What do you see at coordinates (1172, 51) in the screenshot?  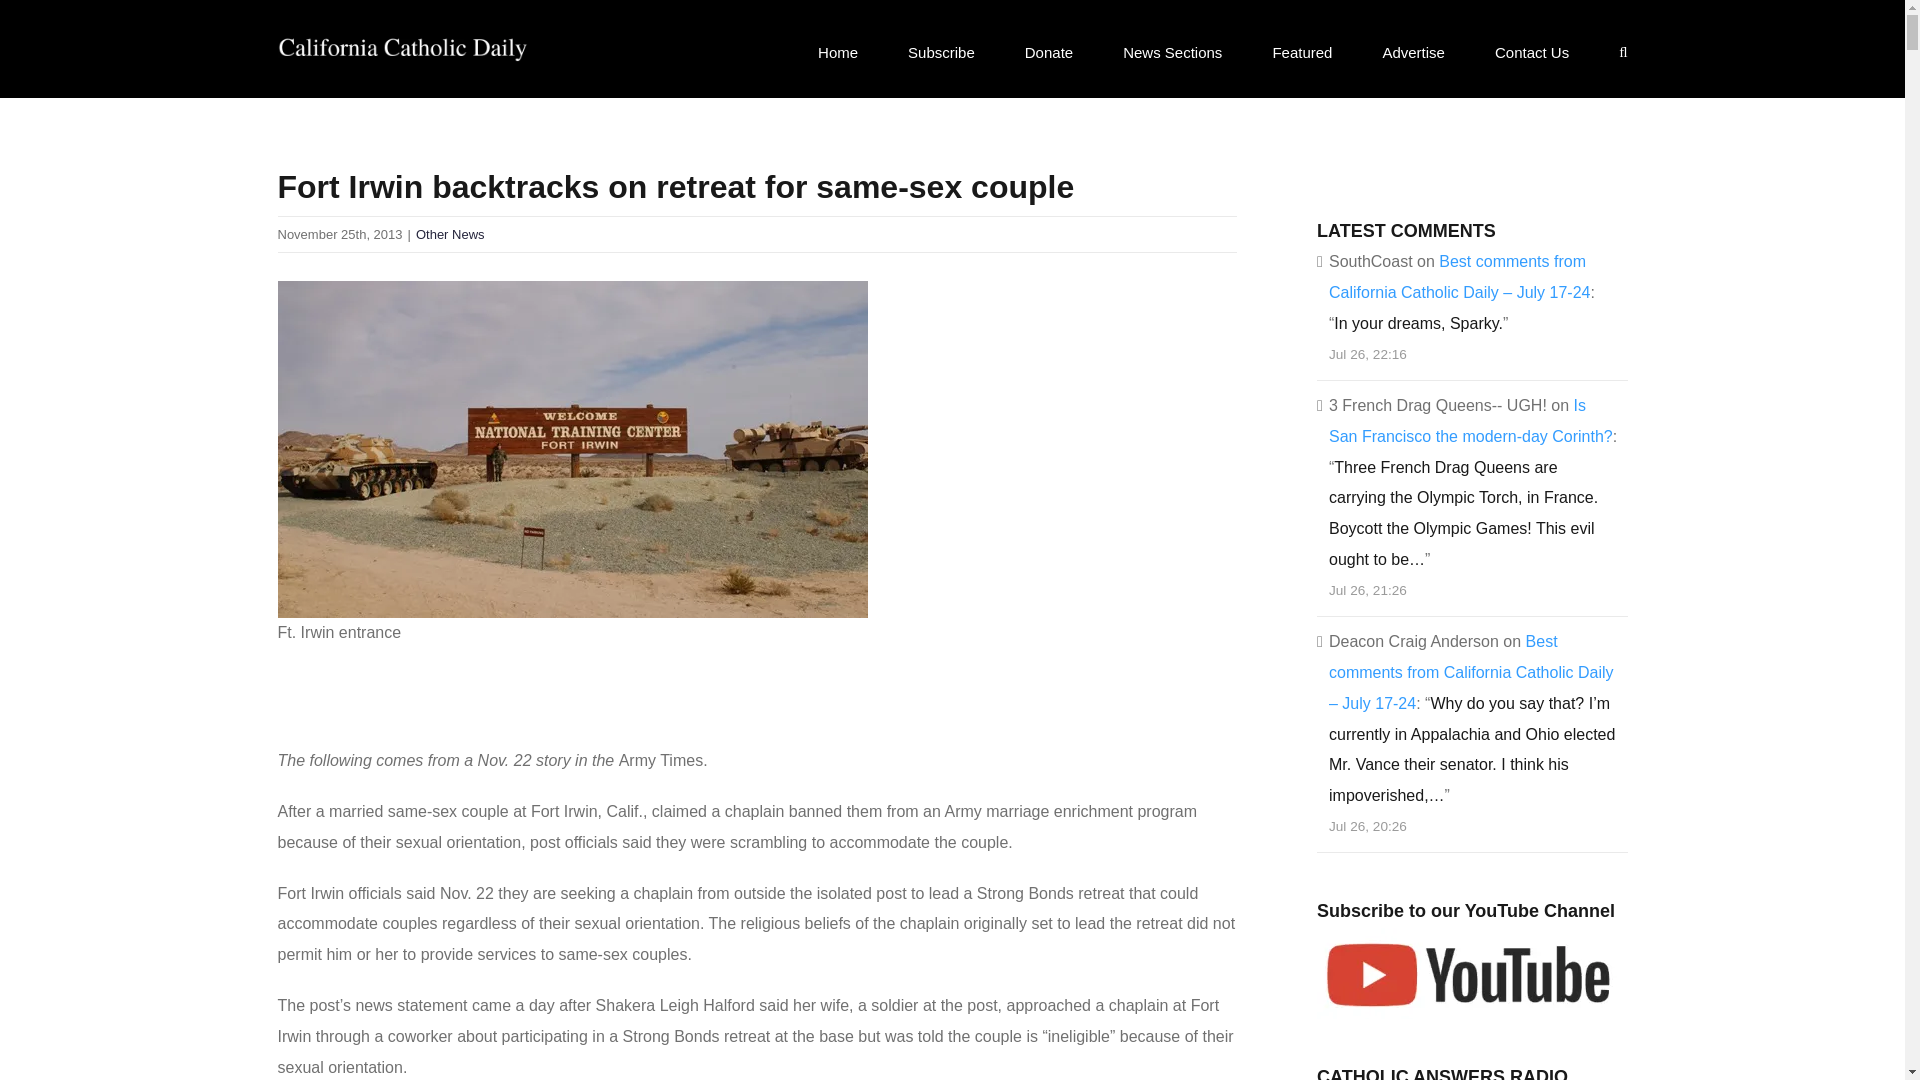 I see `News Sections` at bounding box center [1172, 51].